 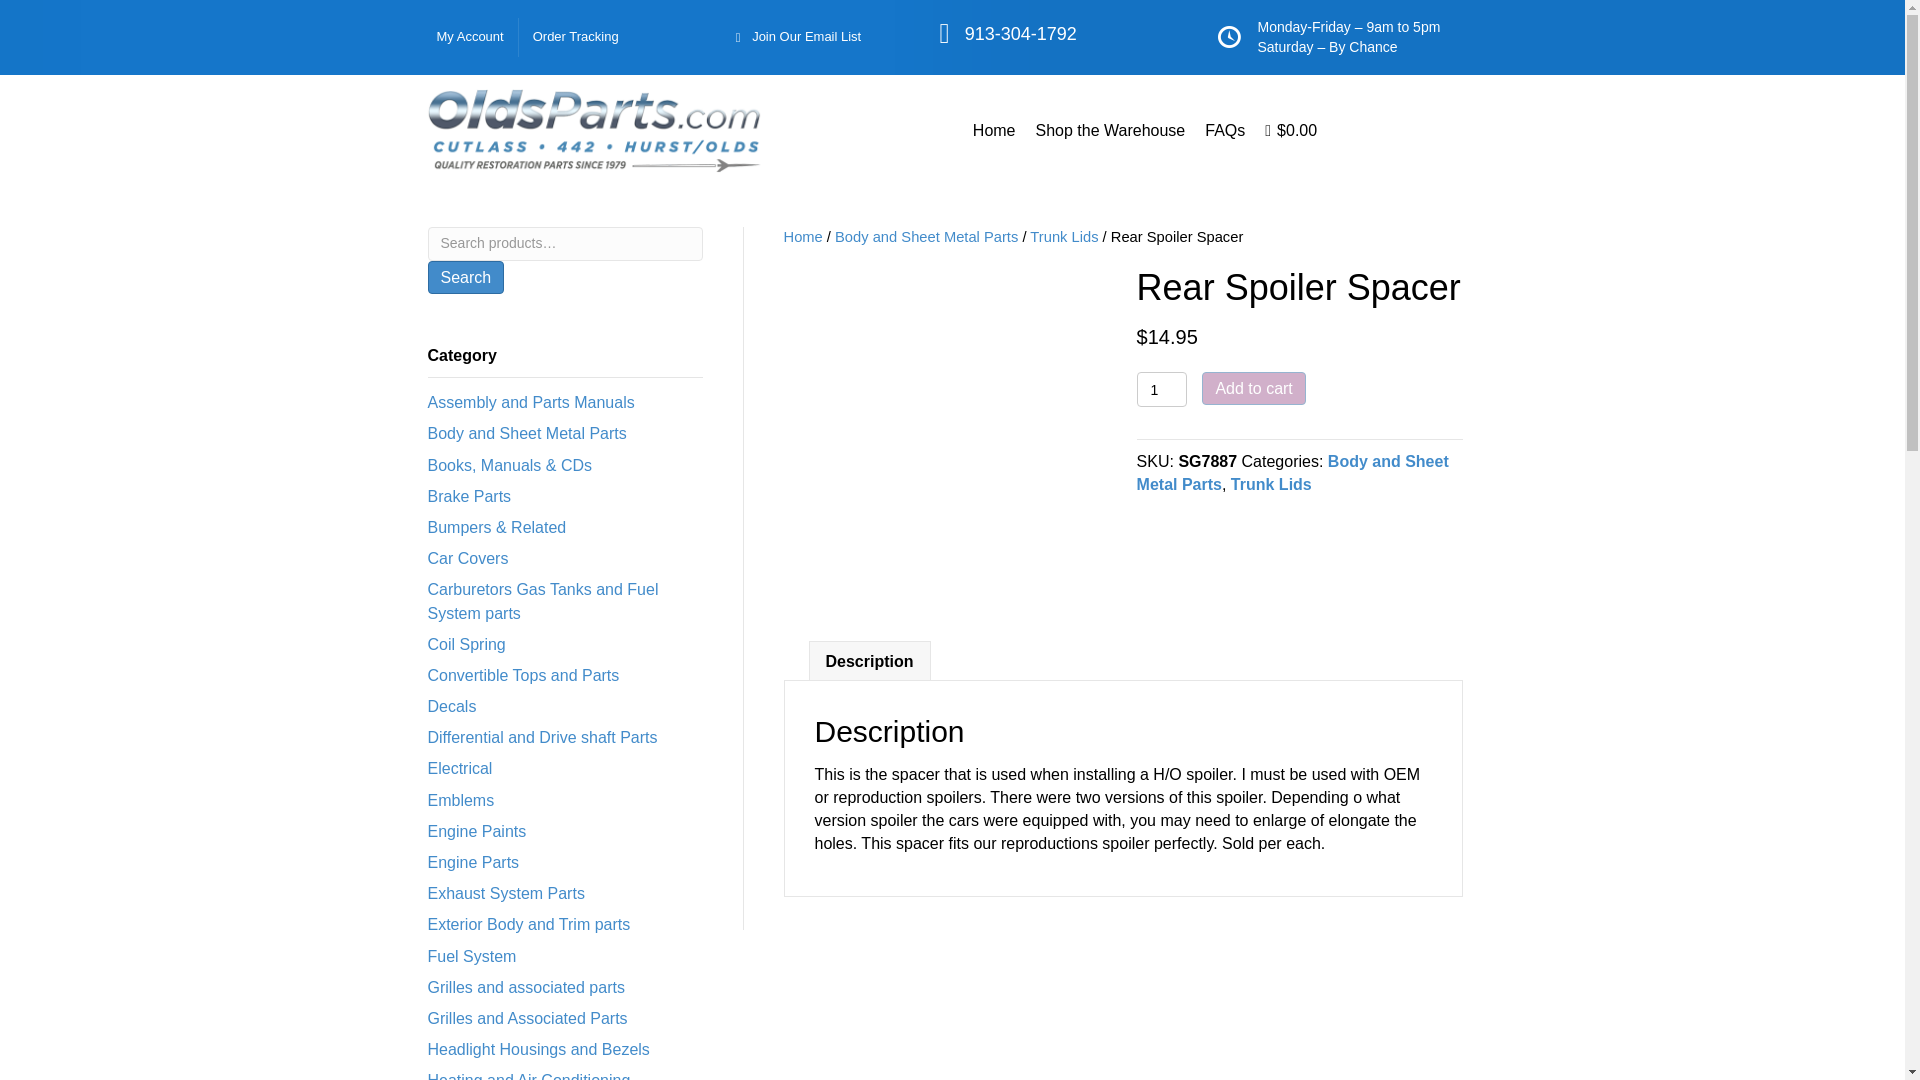 What do you see at coordinates (926, 236) in the screenshot?
I see `Body and Sheet Metal Parts` at bounding box center [926, 236].